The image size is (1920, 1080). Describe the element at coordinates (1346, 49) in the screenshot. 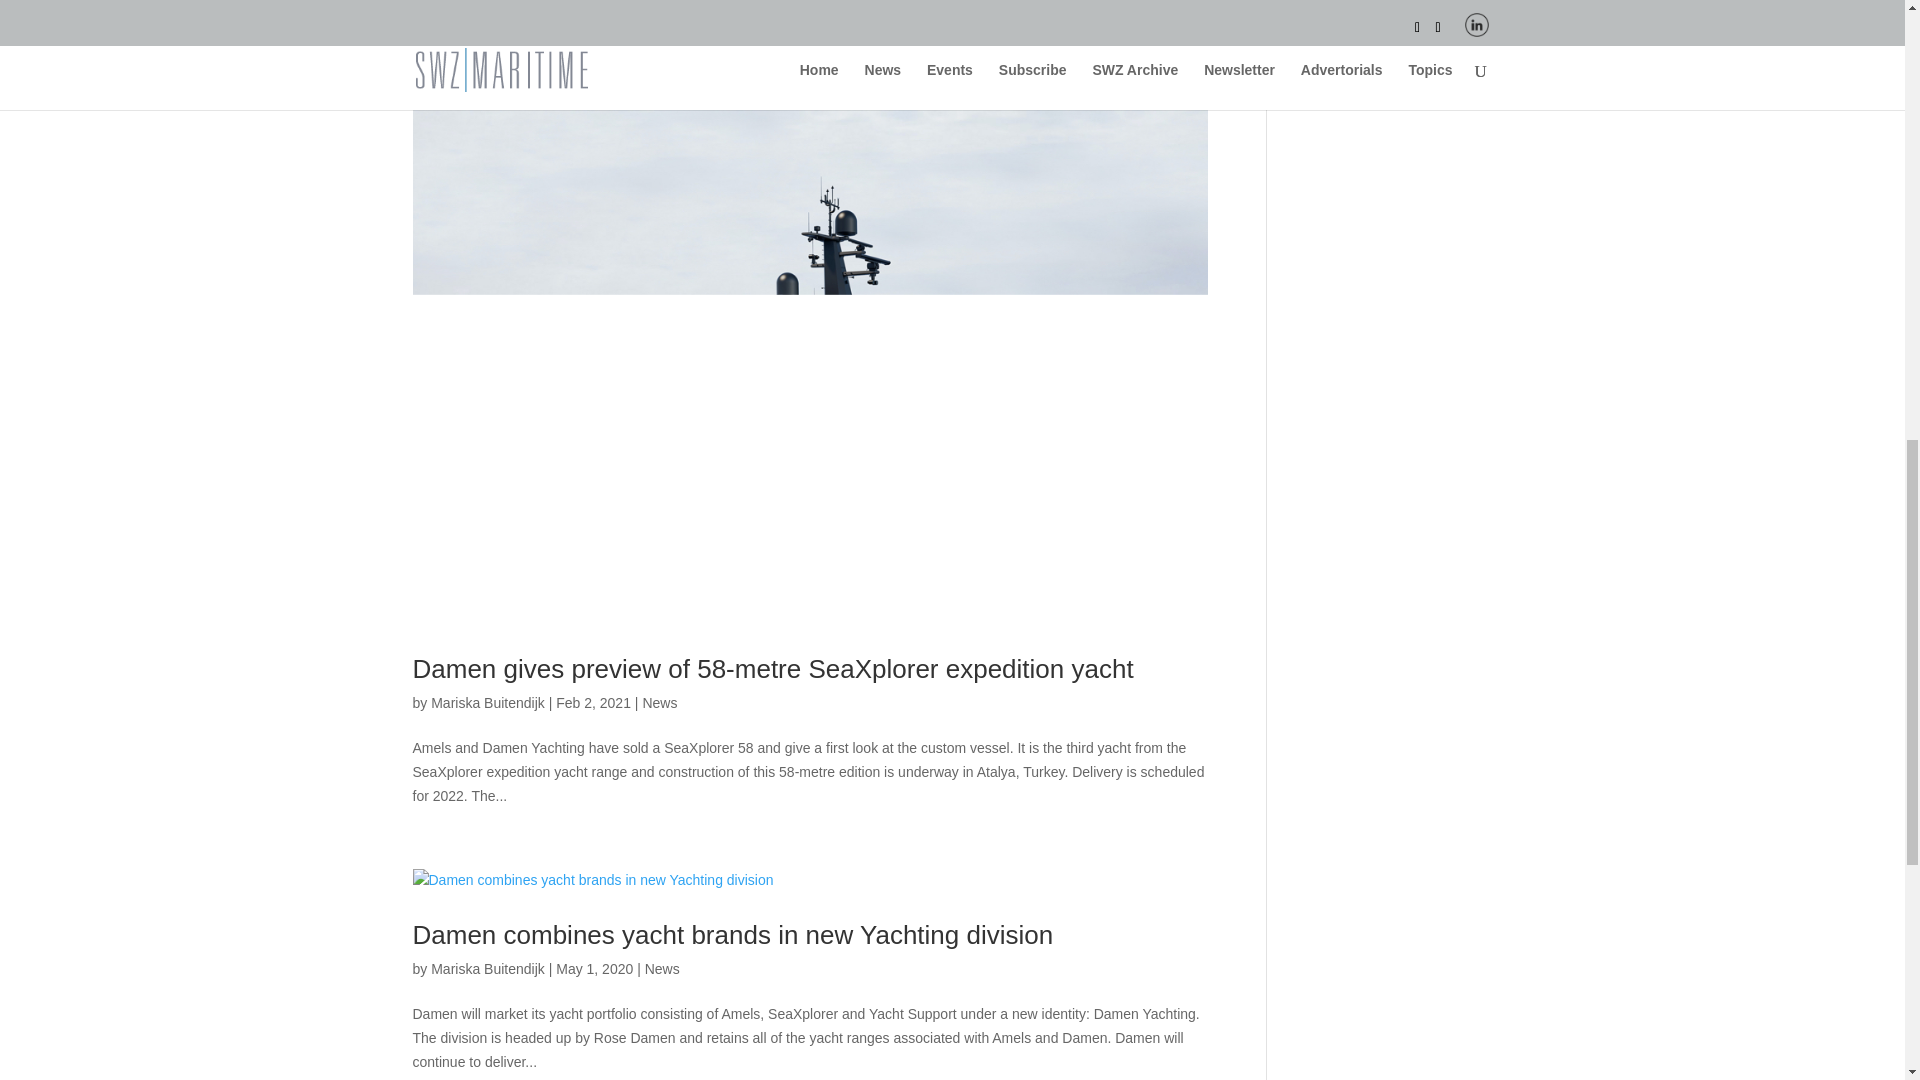

I see `here` at that location.